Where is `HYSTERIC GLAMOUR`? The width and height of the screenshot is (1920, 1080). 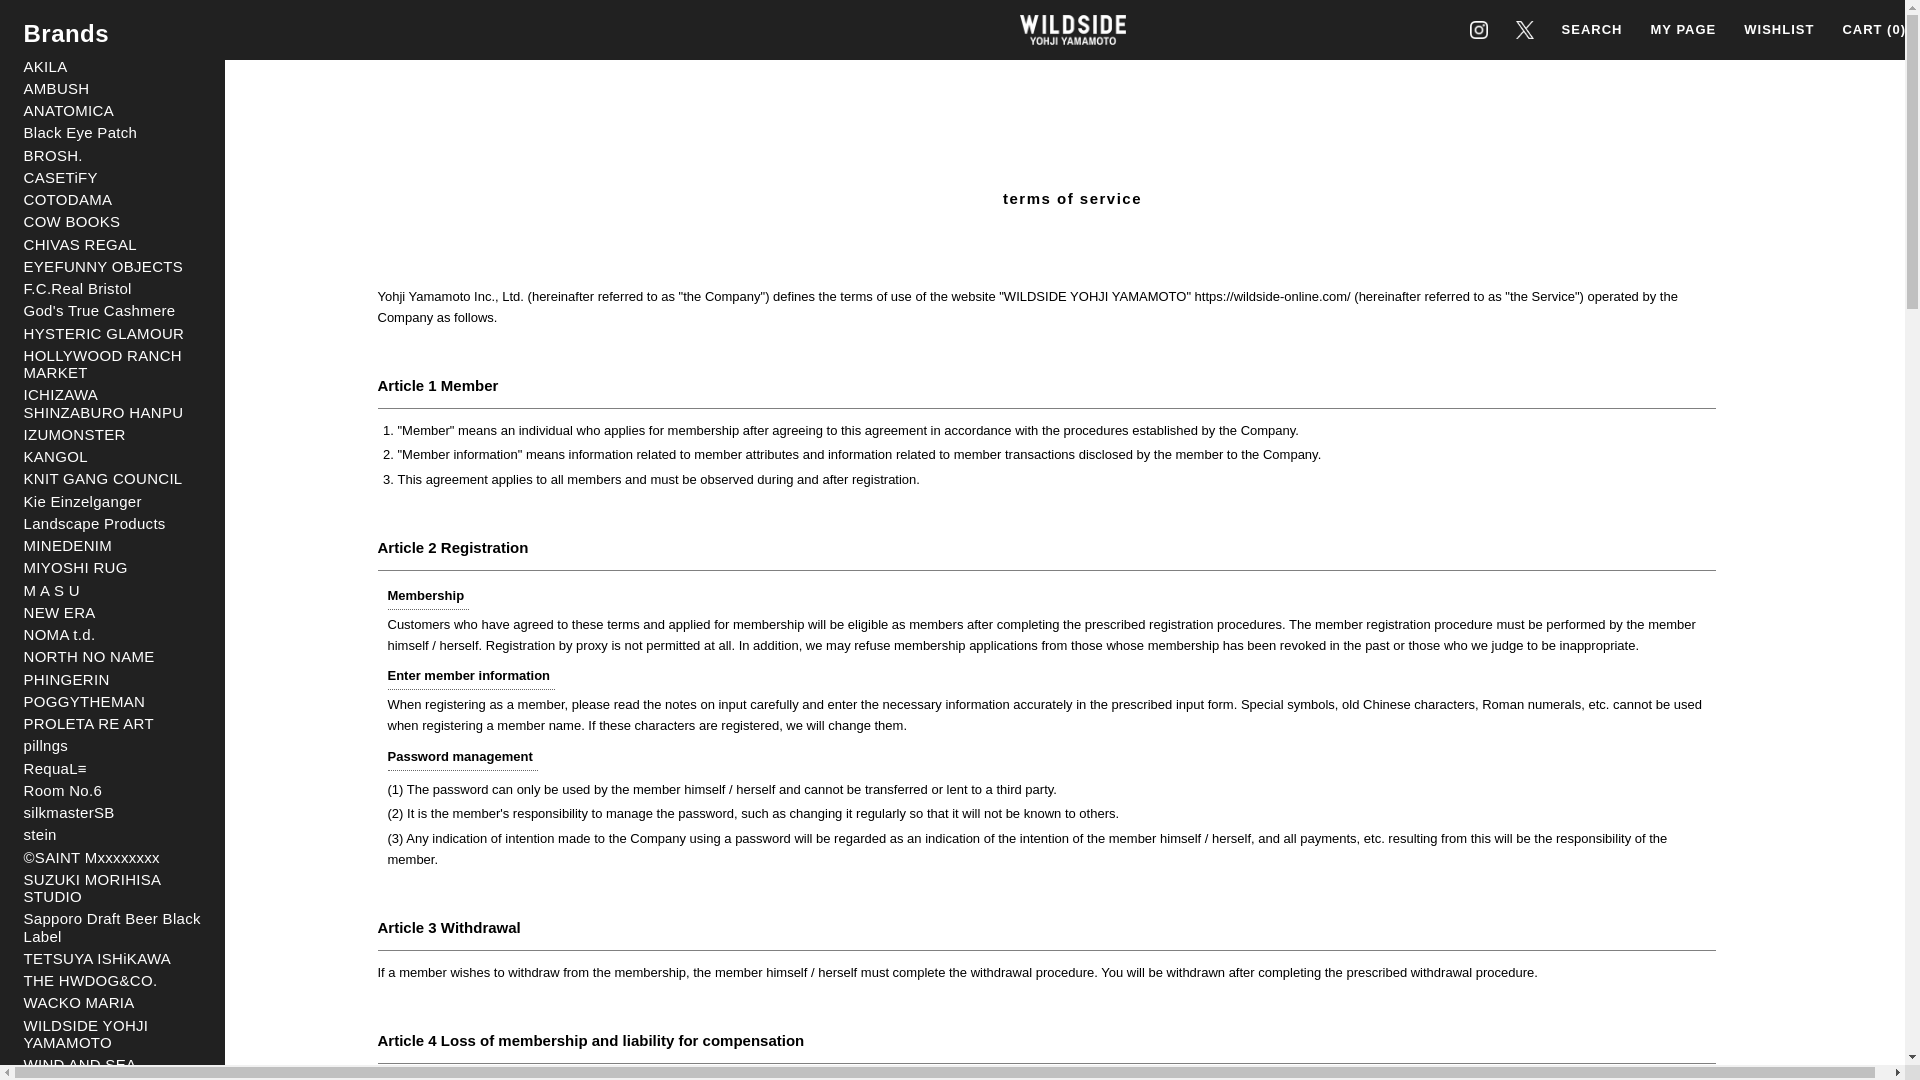
HYSTERIC GLAMOUR is located at coordinates (112, 334).